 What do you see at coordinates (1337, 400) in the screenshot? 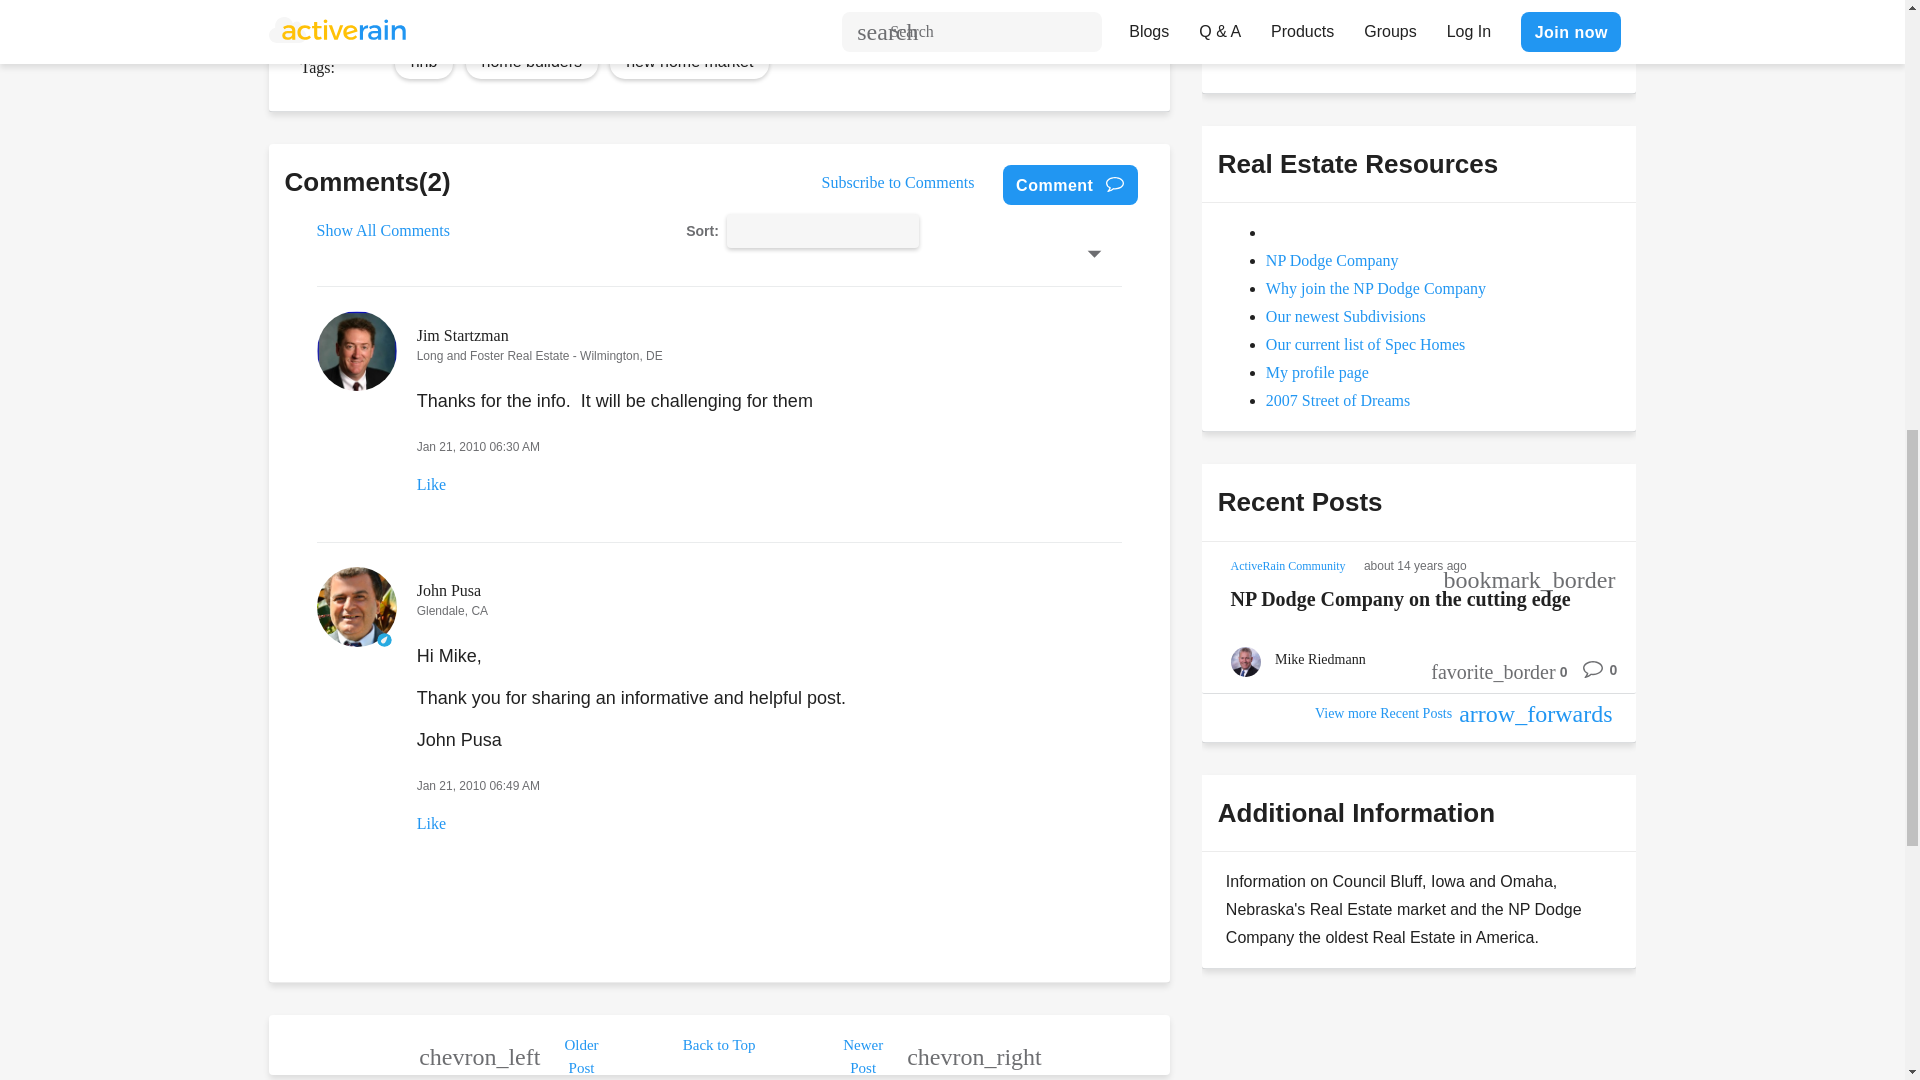
I see `2007 Street of Dreams` at bounding box center [1337, 400].